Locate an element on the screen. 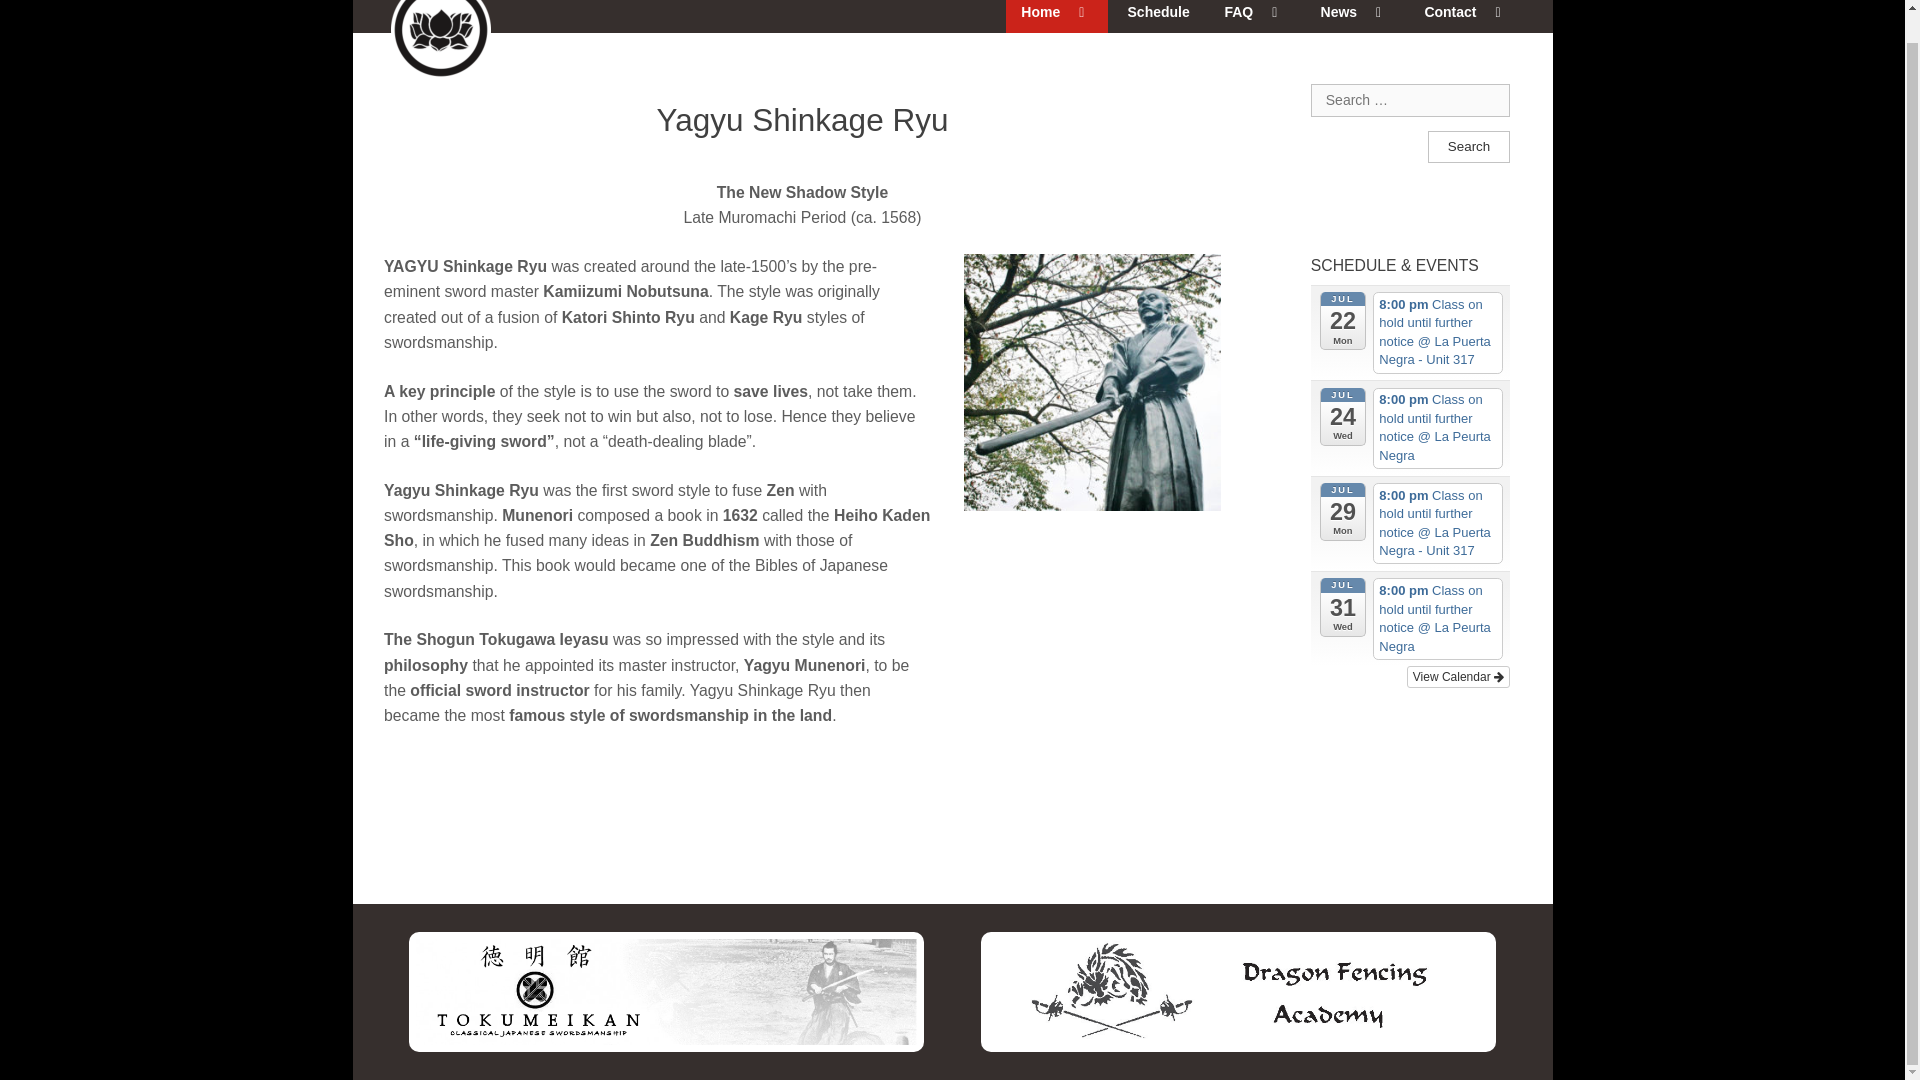  expand child menu is located at coordinates (1498, 12).